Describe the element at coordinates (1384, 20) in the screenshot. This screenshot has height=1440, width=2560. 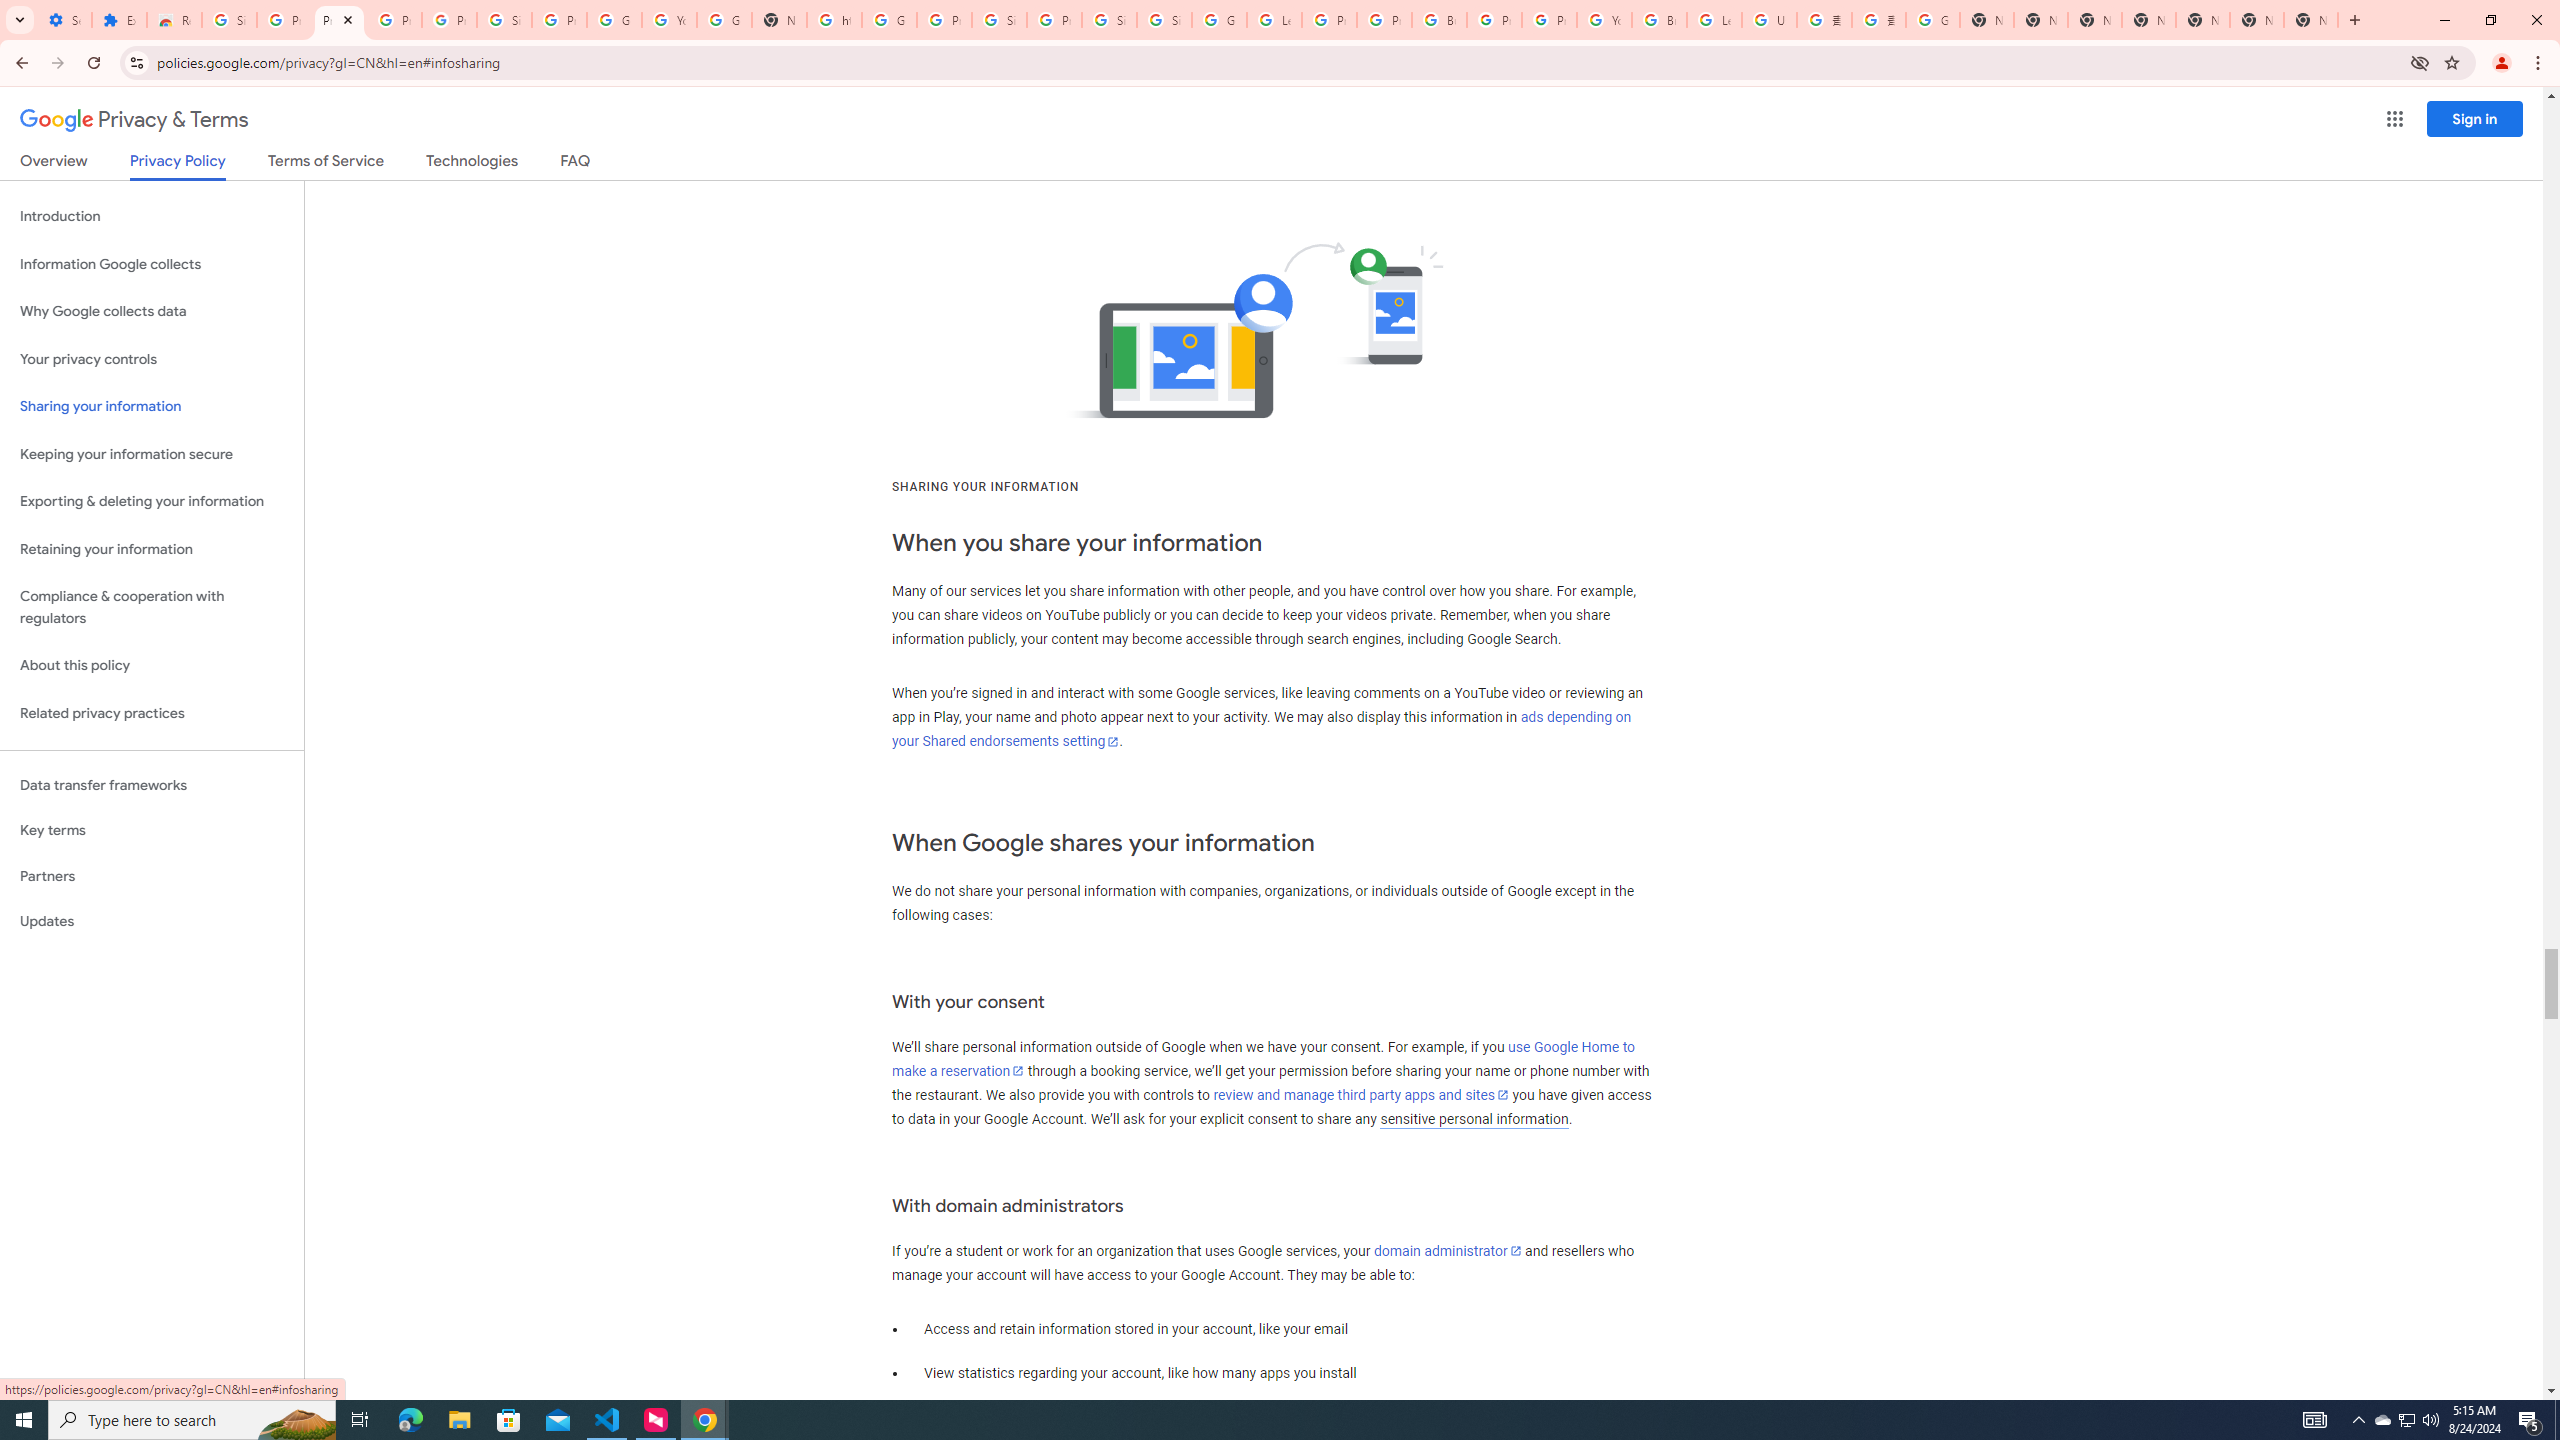
I see `Privacy Help Center - Policies Help` at that location.